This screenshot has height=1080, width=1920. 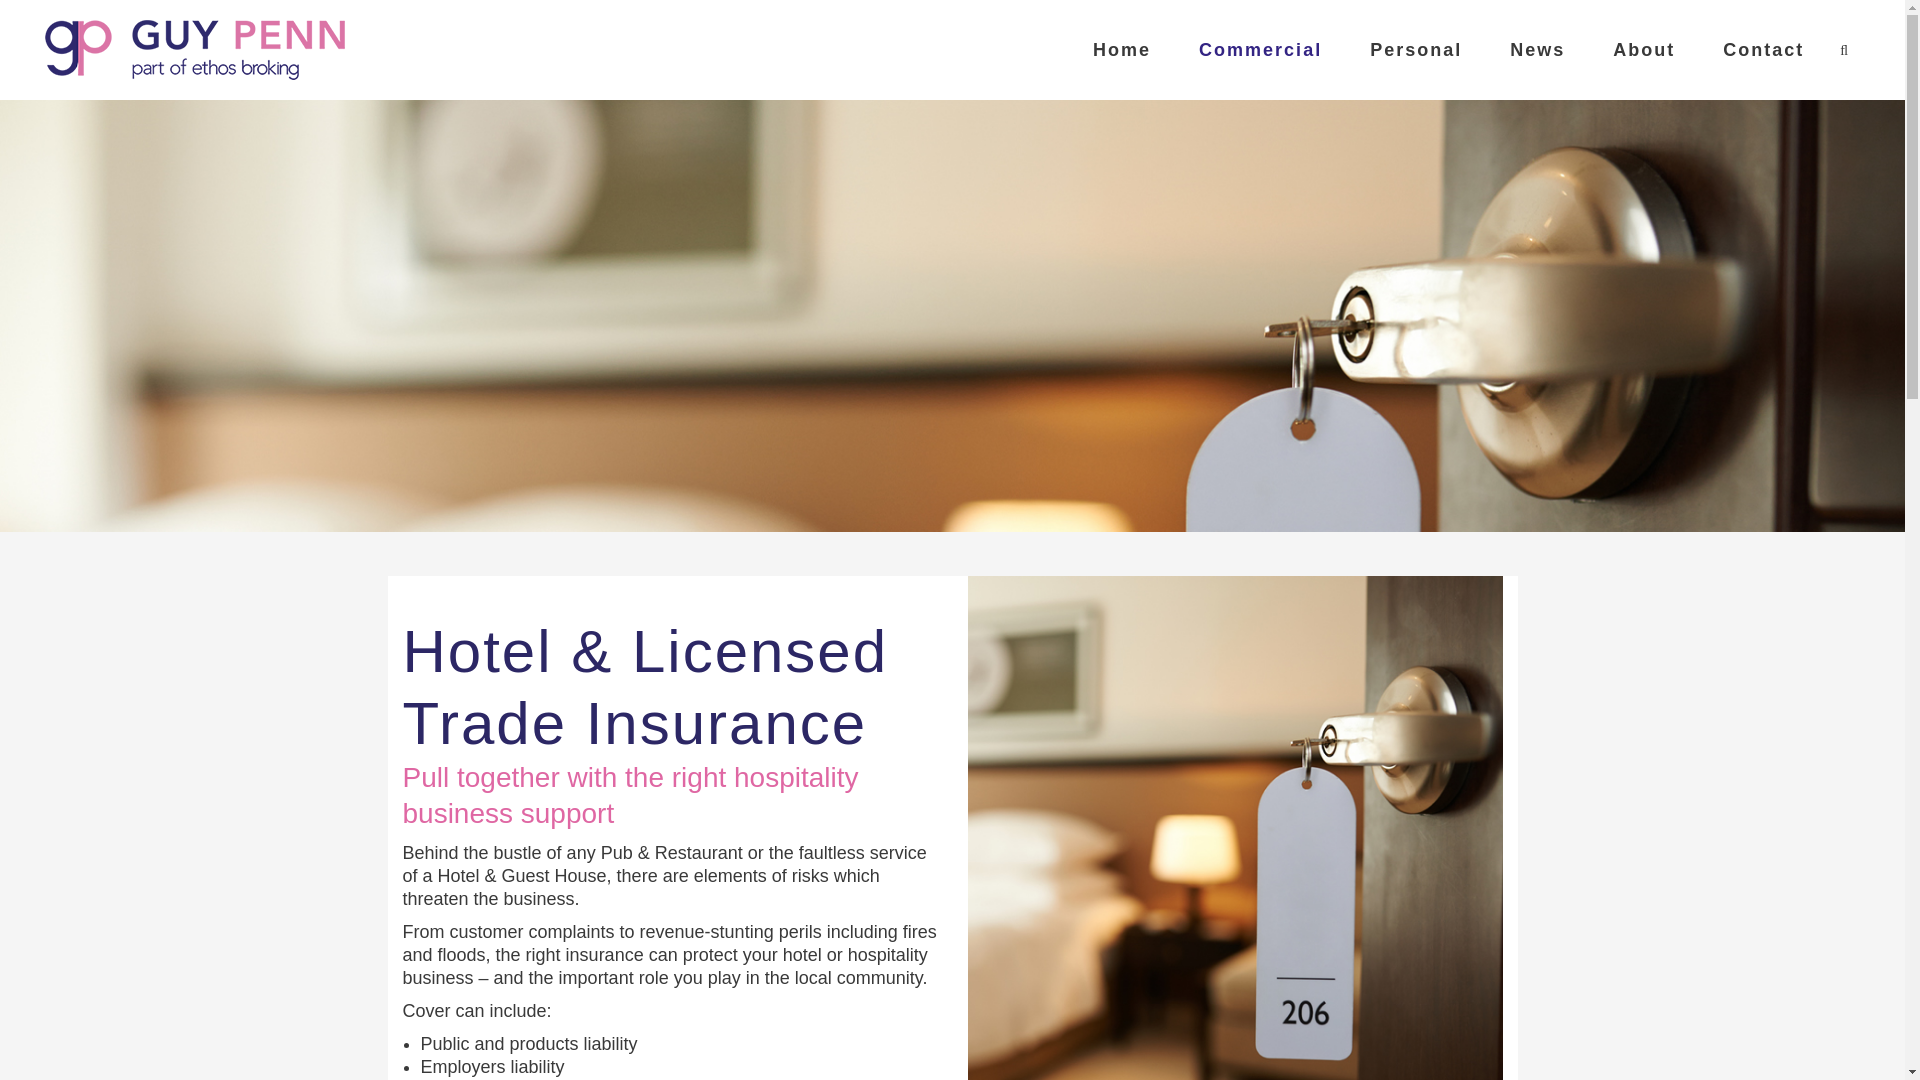 What do you see at coordinates (1260, 50) in the screenshot?
I see `Commercial` at bounding box center [1260, 50].